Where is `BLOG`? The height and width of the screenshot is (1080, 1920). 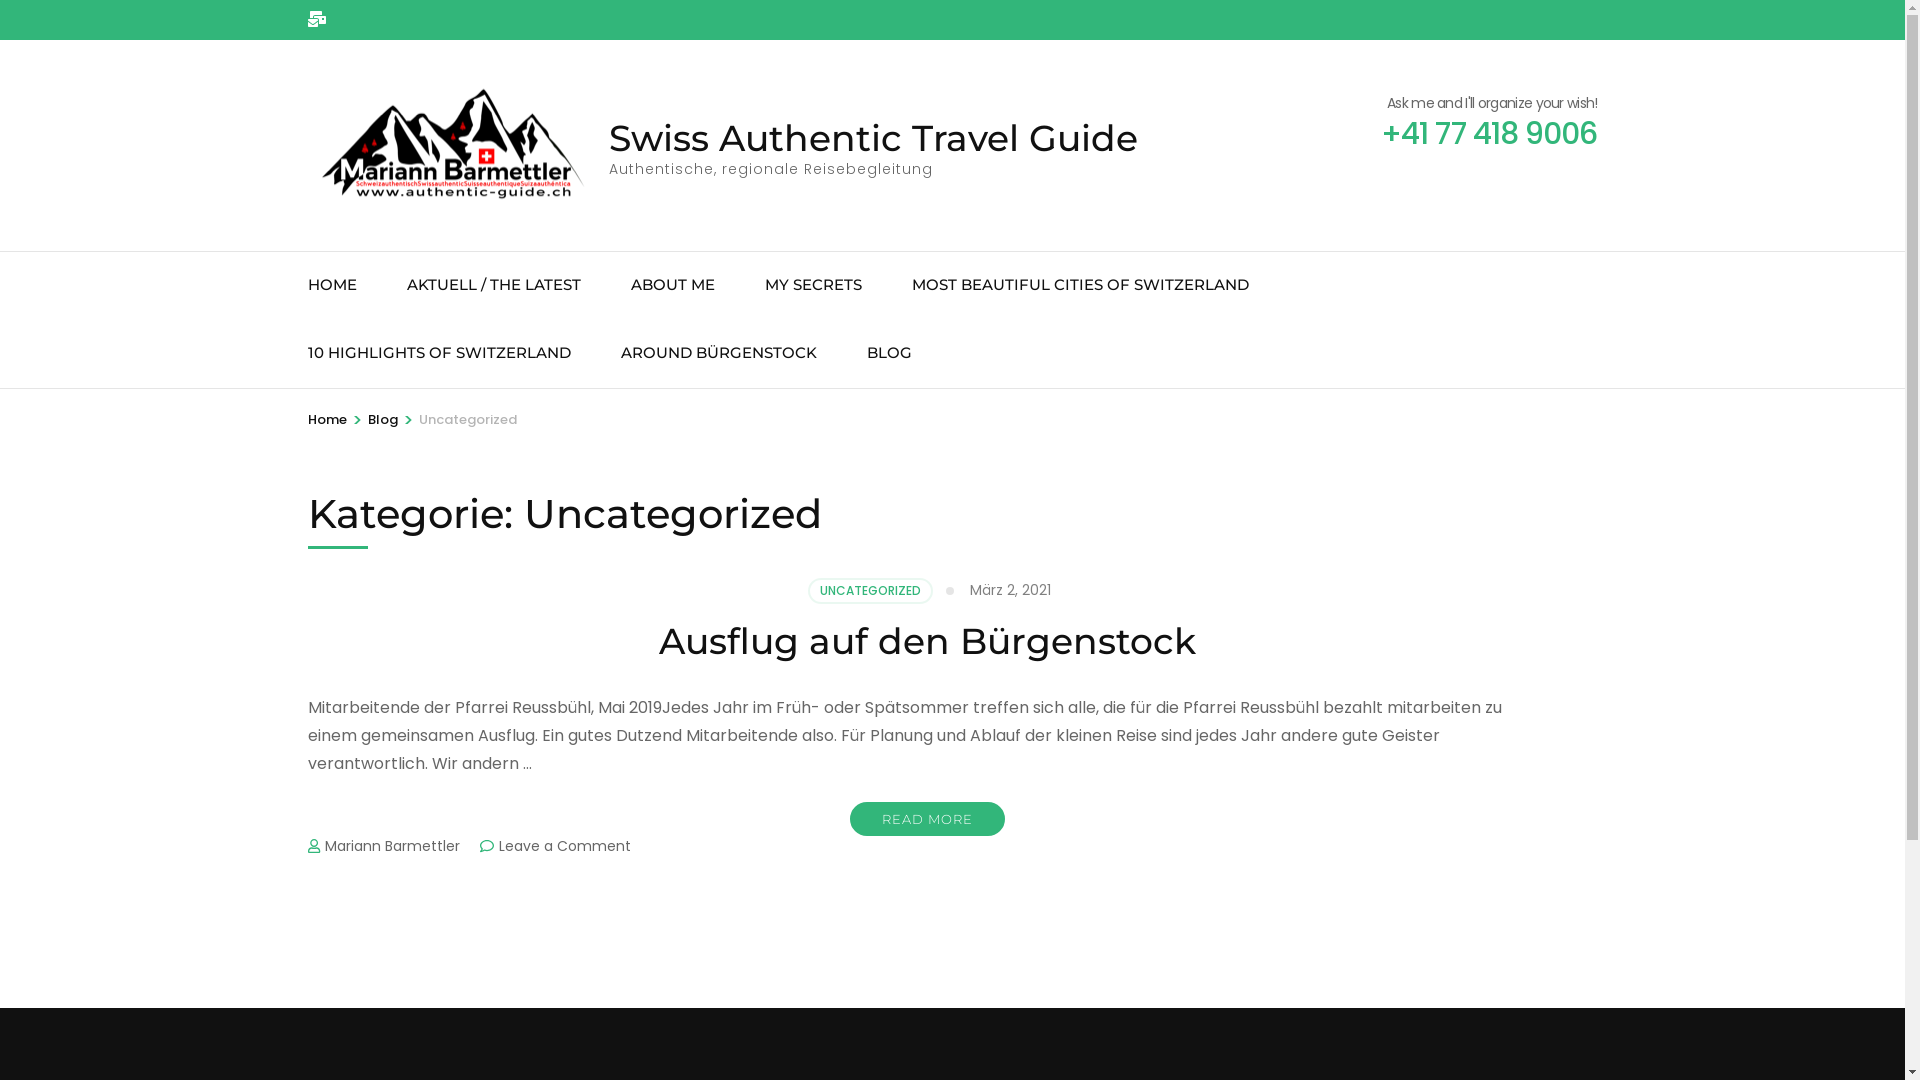 BLOG is located at coordinates (888, 354).